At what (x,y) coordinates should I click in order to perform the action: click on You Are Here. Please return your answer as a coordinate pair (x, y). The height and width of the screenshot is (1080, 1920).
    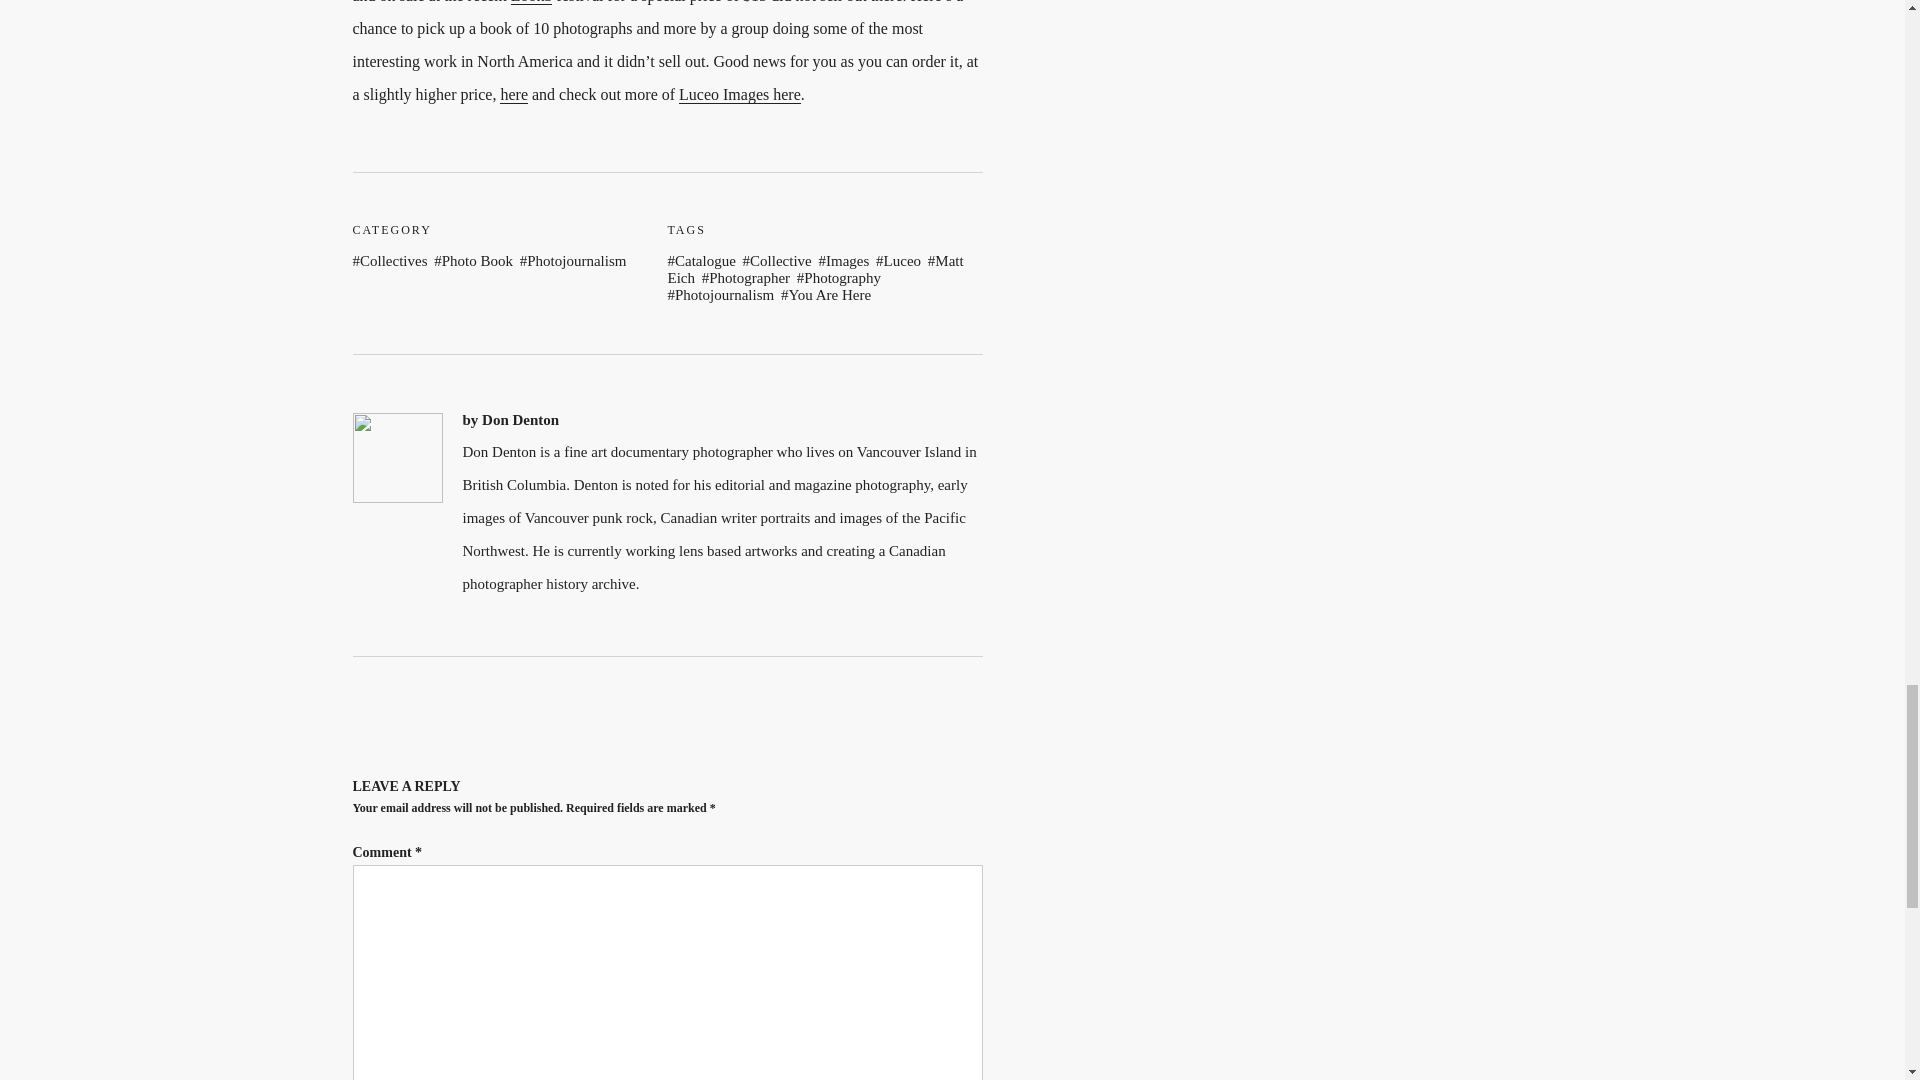
    Looking at the image, I should click on (827, 295).